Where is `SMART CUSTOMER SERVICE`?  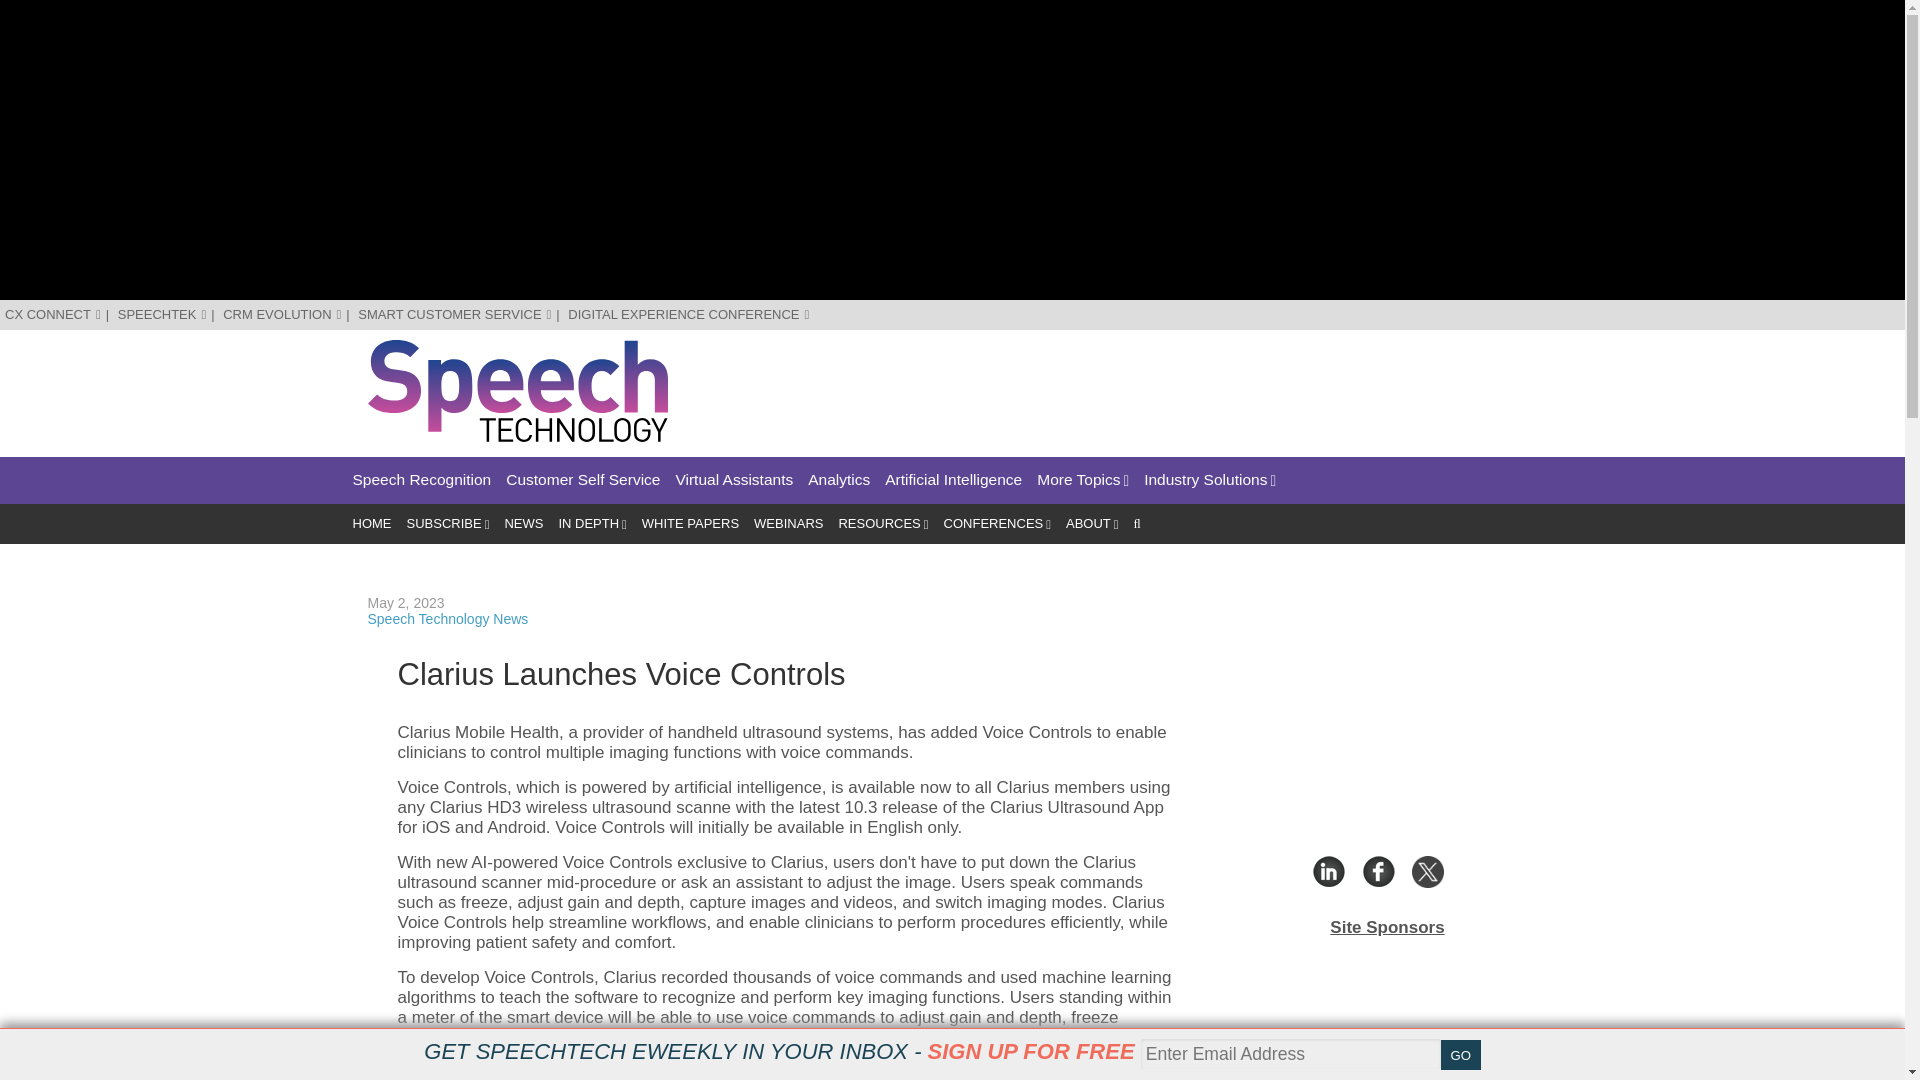
SMART CUSTOMER SERVICE is located at coordinates (454, 314).